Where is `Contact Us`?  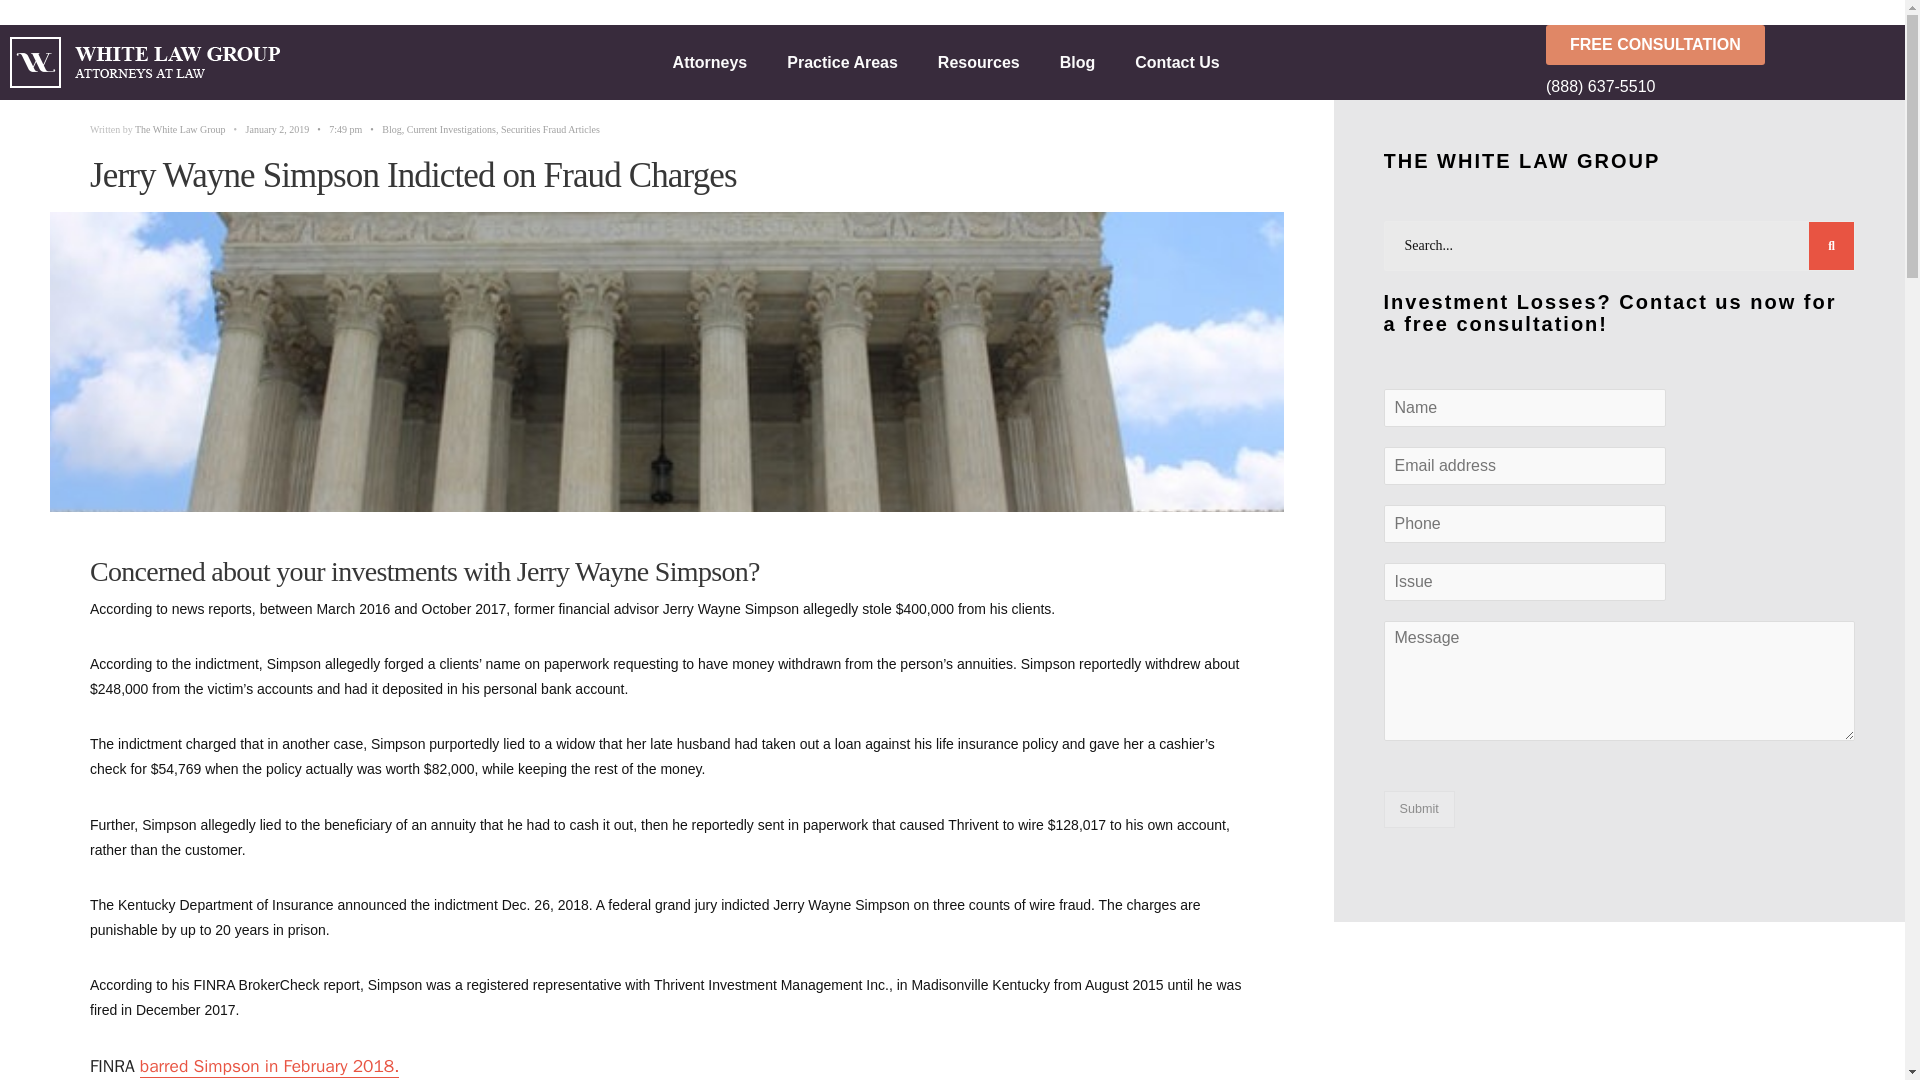
Contact Us is located at coordinates (1176, 62).